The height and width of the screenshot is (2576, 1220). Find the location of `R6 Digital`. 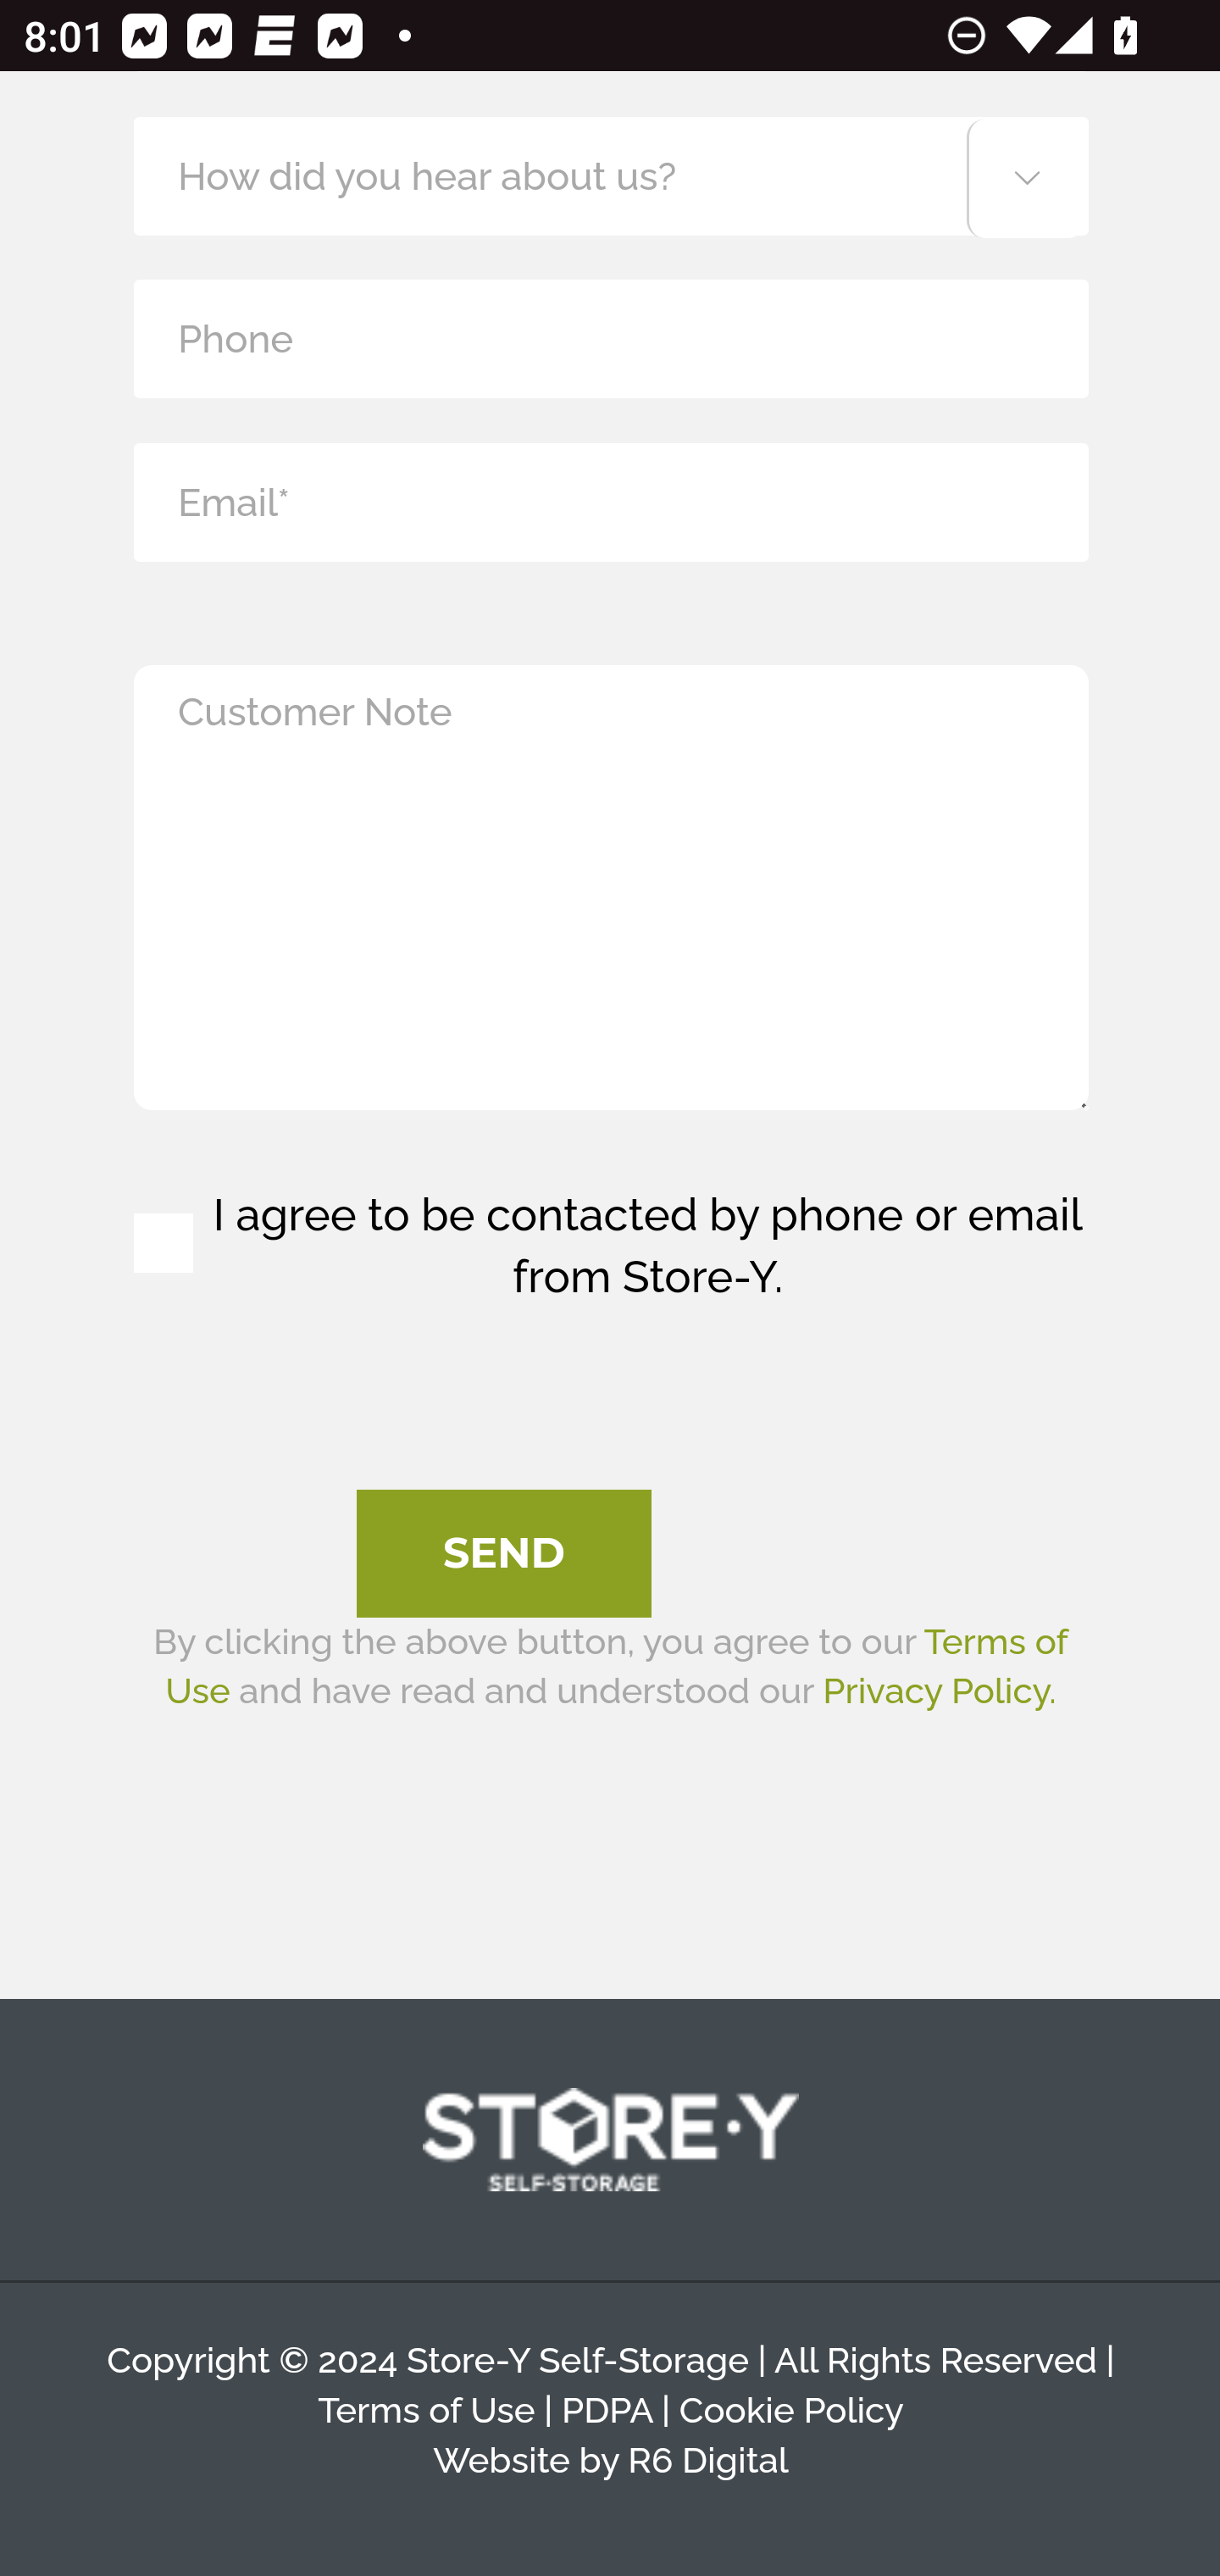

R6 Digital is located at coordinates (707, 2458).